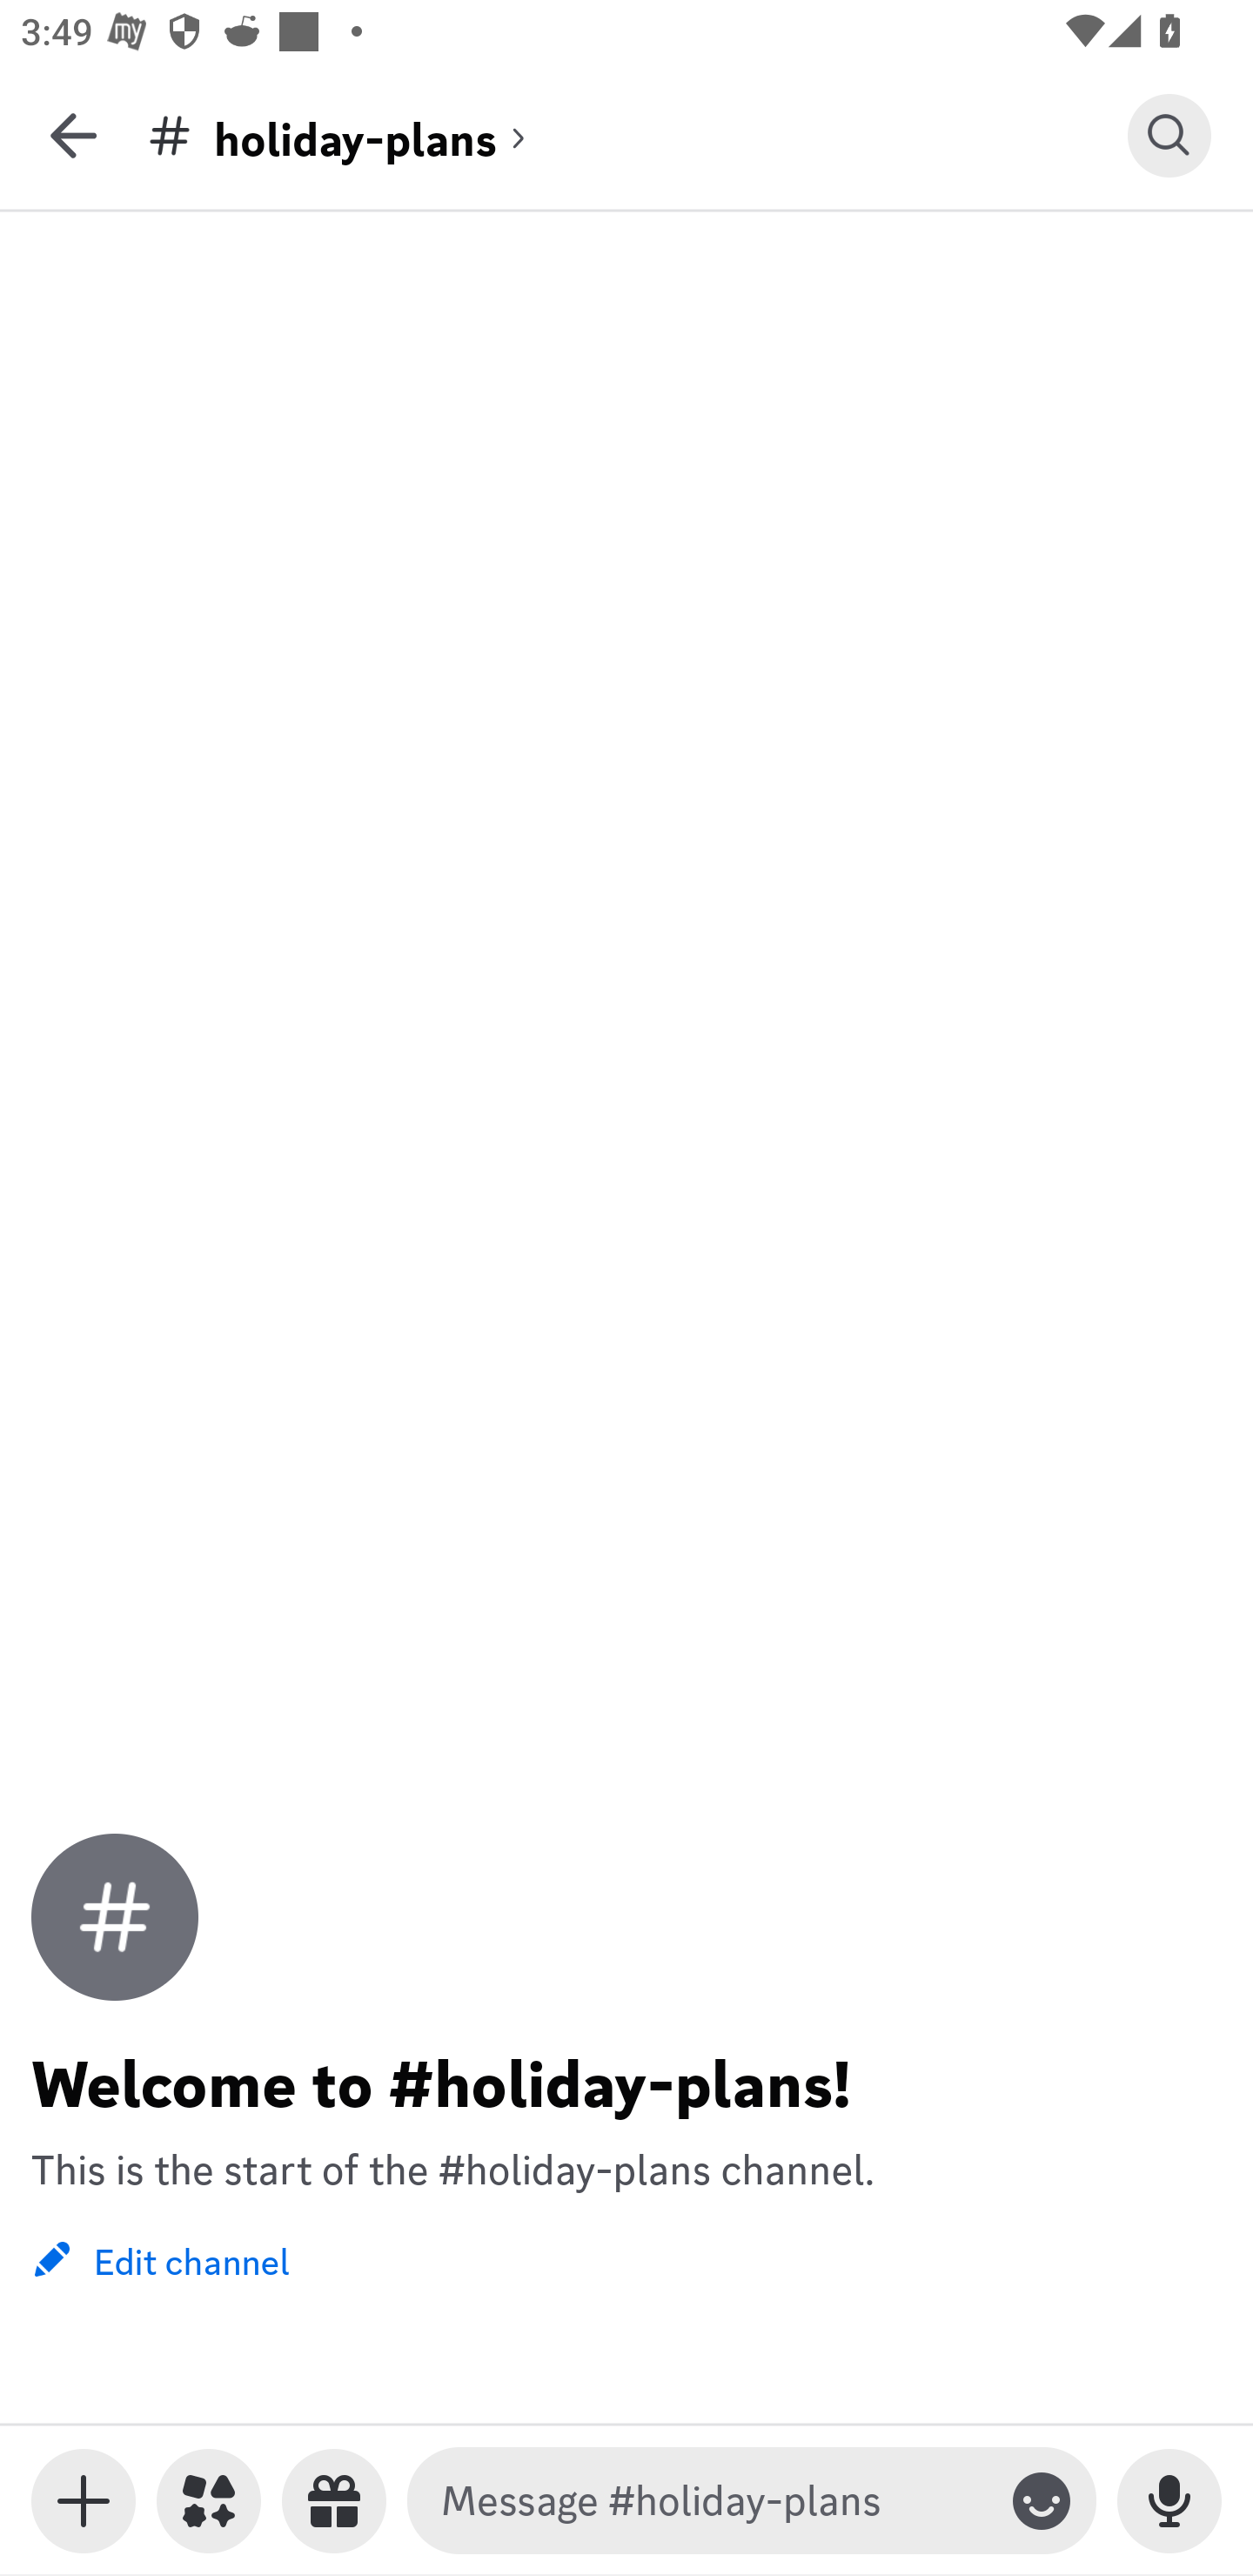 The width and height of the screenshot is (1253, 2576). What do you see at coordinates (1169, 135) in the screenshot?
I see `Search` at bounding box center [1169, 135].